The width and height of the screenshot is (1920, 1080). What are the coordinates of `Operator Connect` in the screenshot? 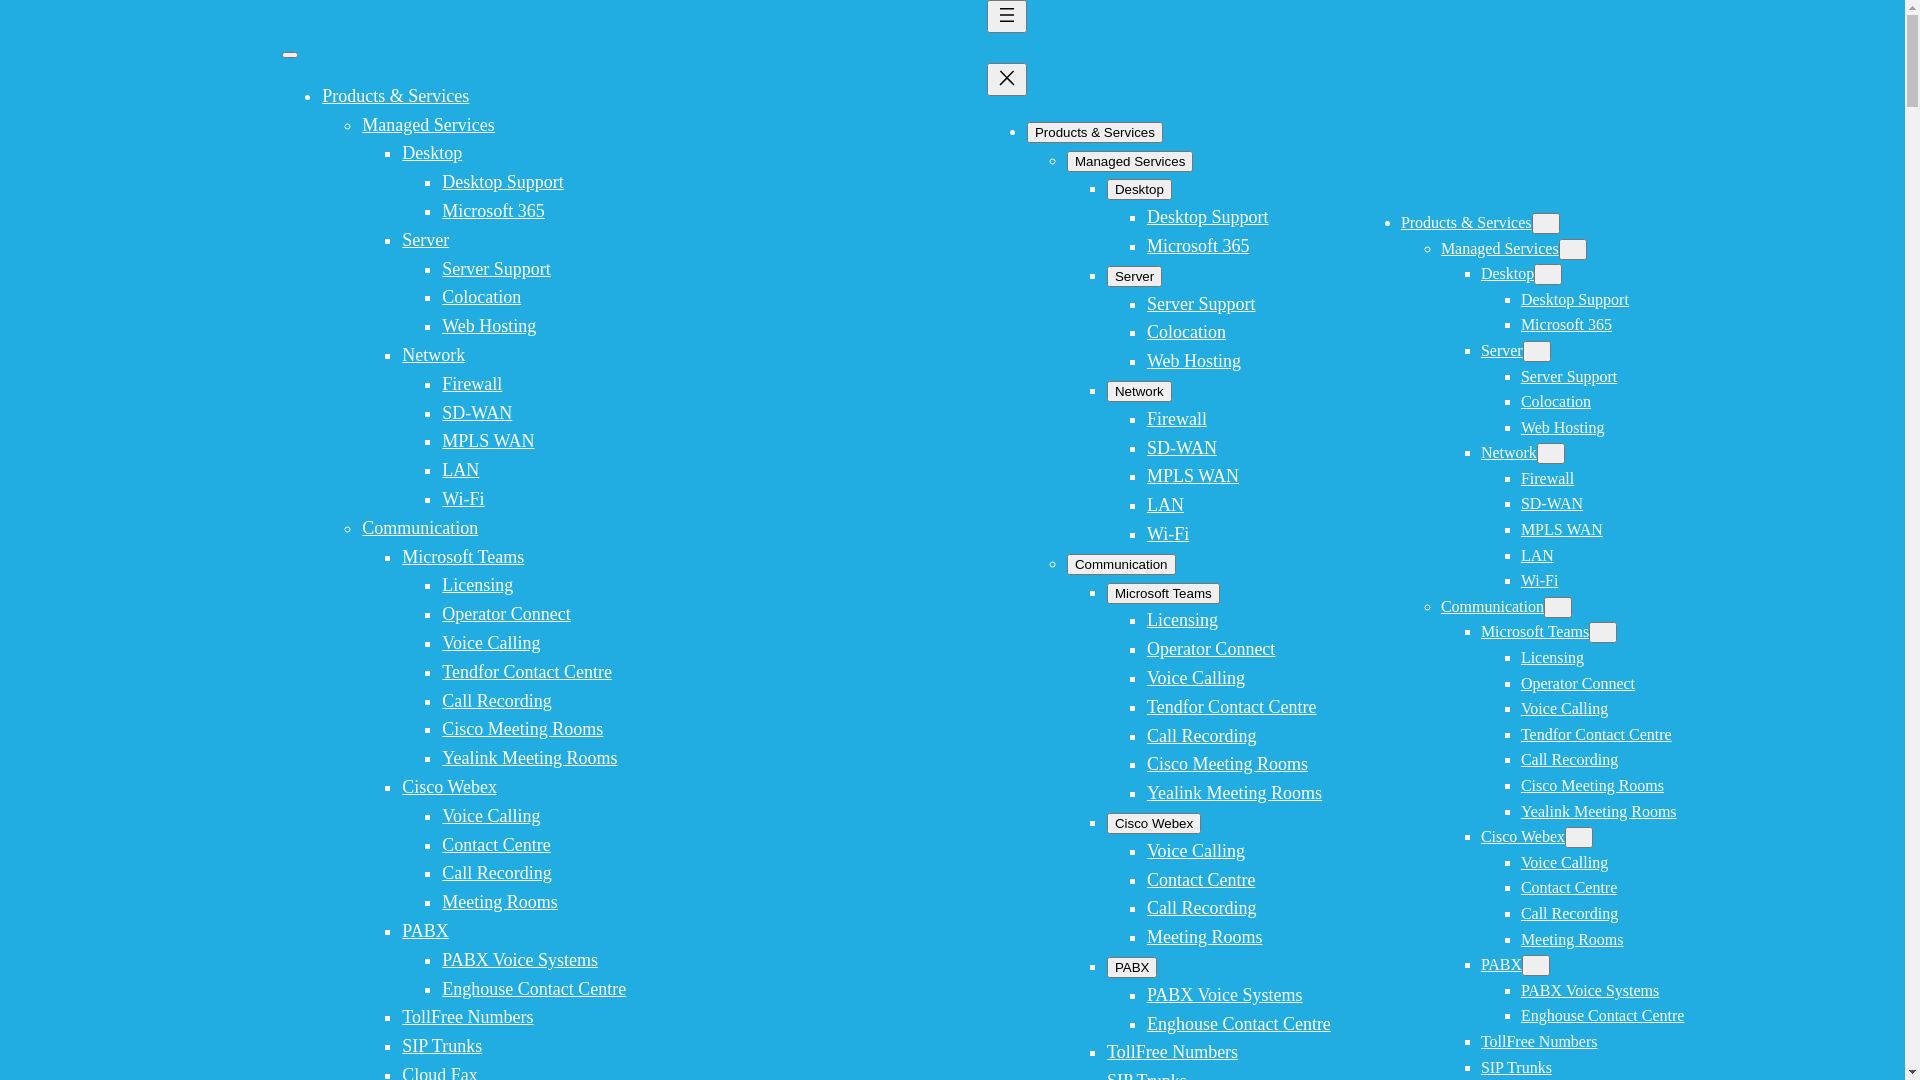 It's located at (506, 614).